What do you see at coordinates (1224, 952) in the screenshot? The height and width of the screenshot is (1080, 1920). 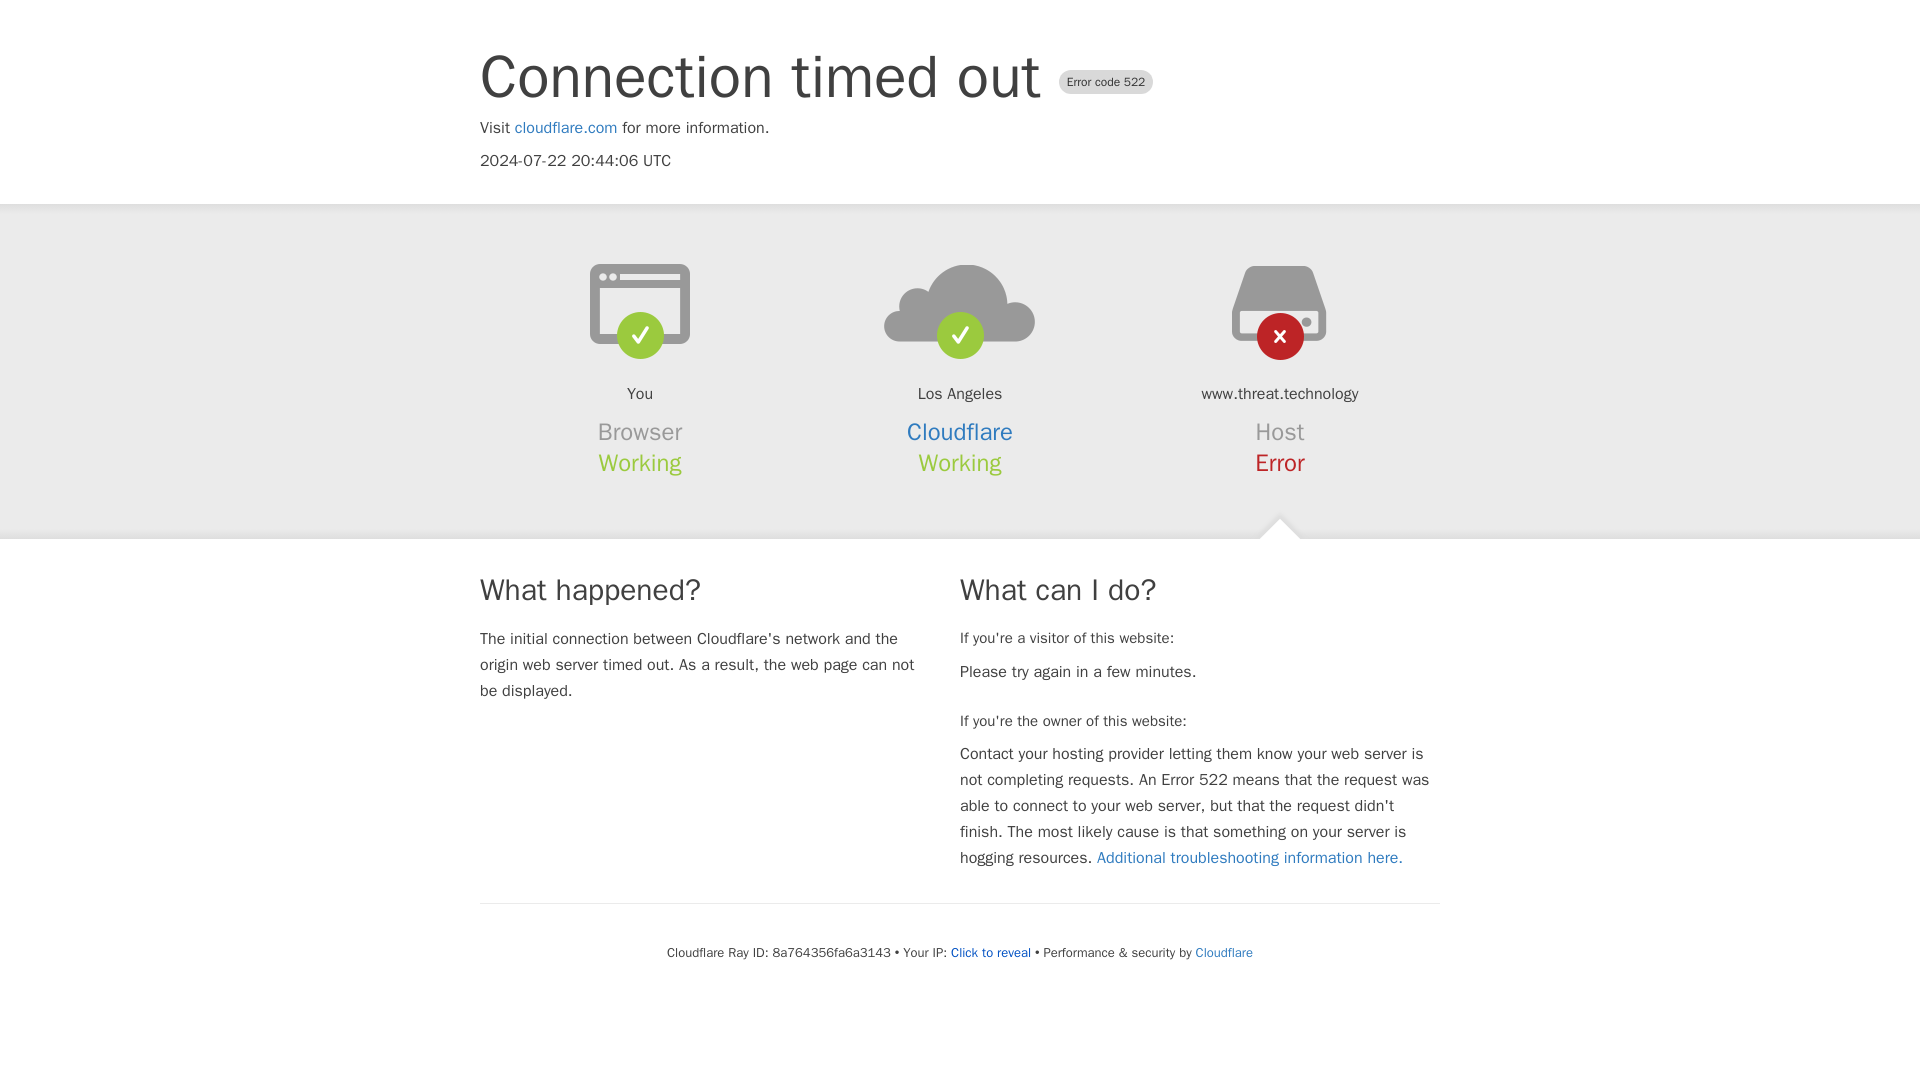 I see `Cloudflare` at bounding box center [1224, 952].